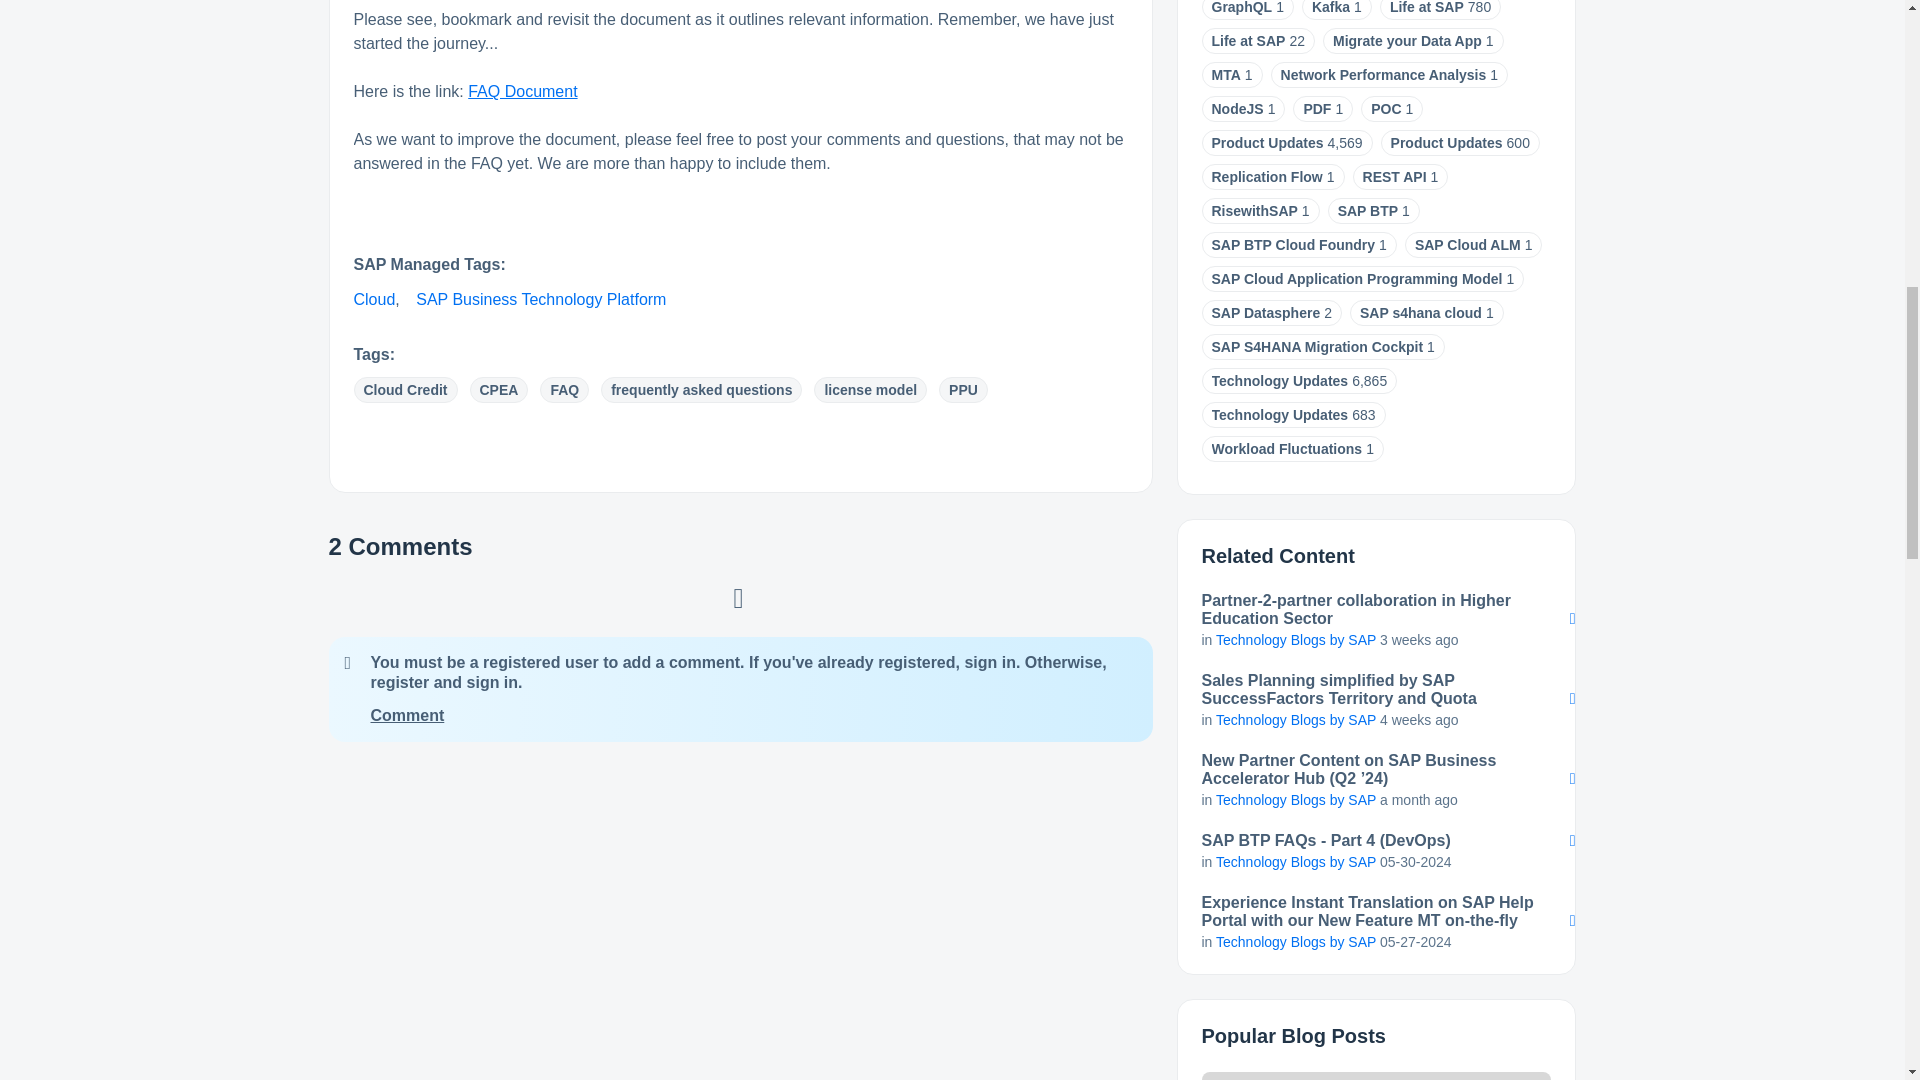 This screenshot has width=1920, height=1080. I want to click on PPU, so click(963, 389).